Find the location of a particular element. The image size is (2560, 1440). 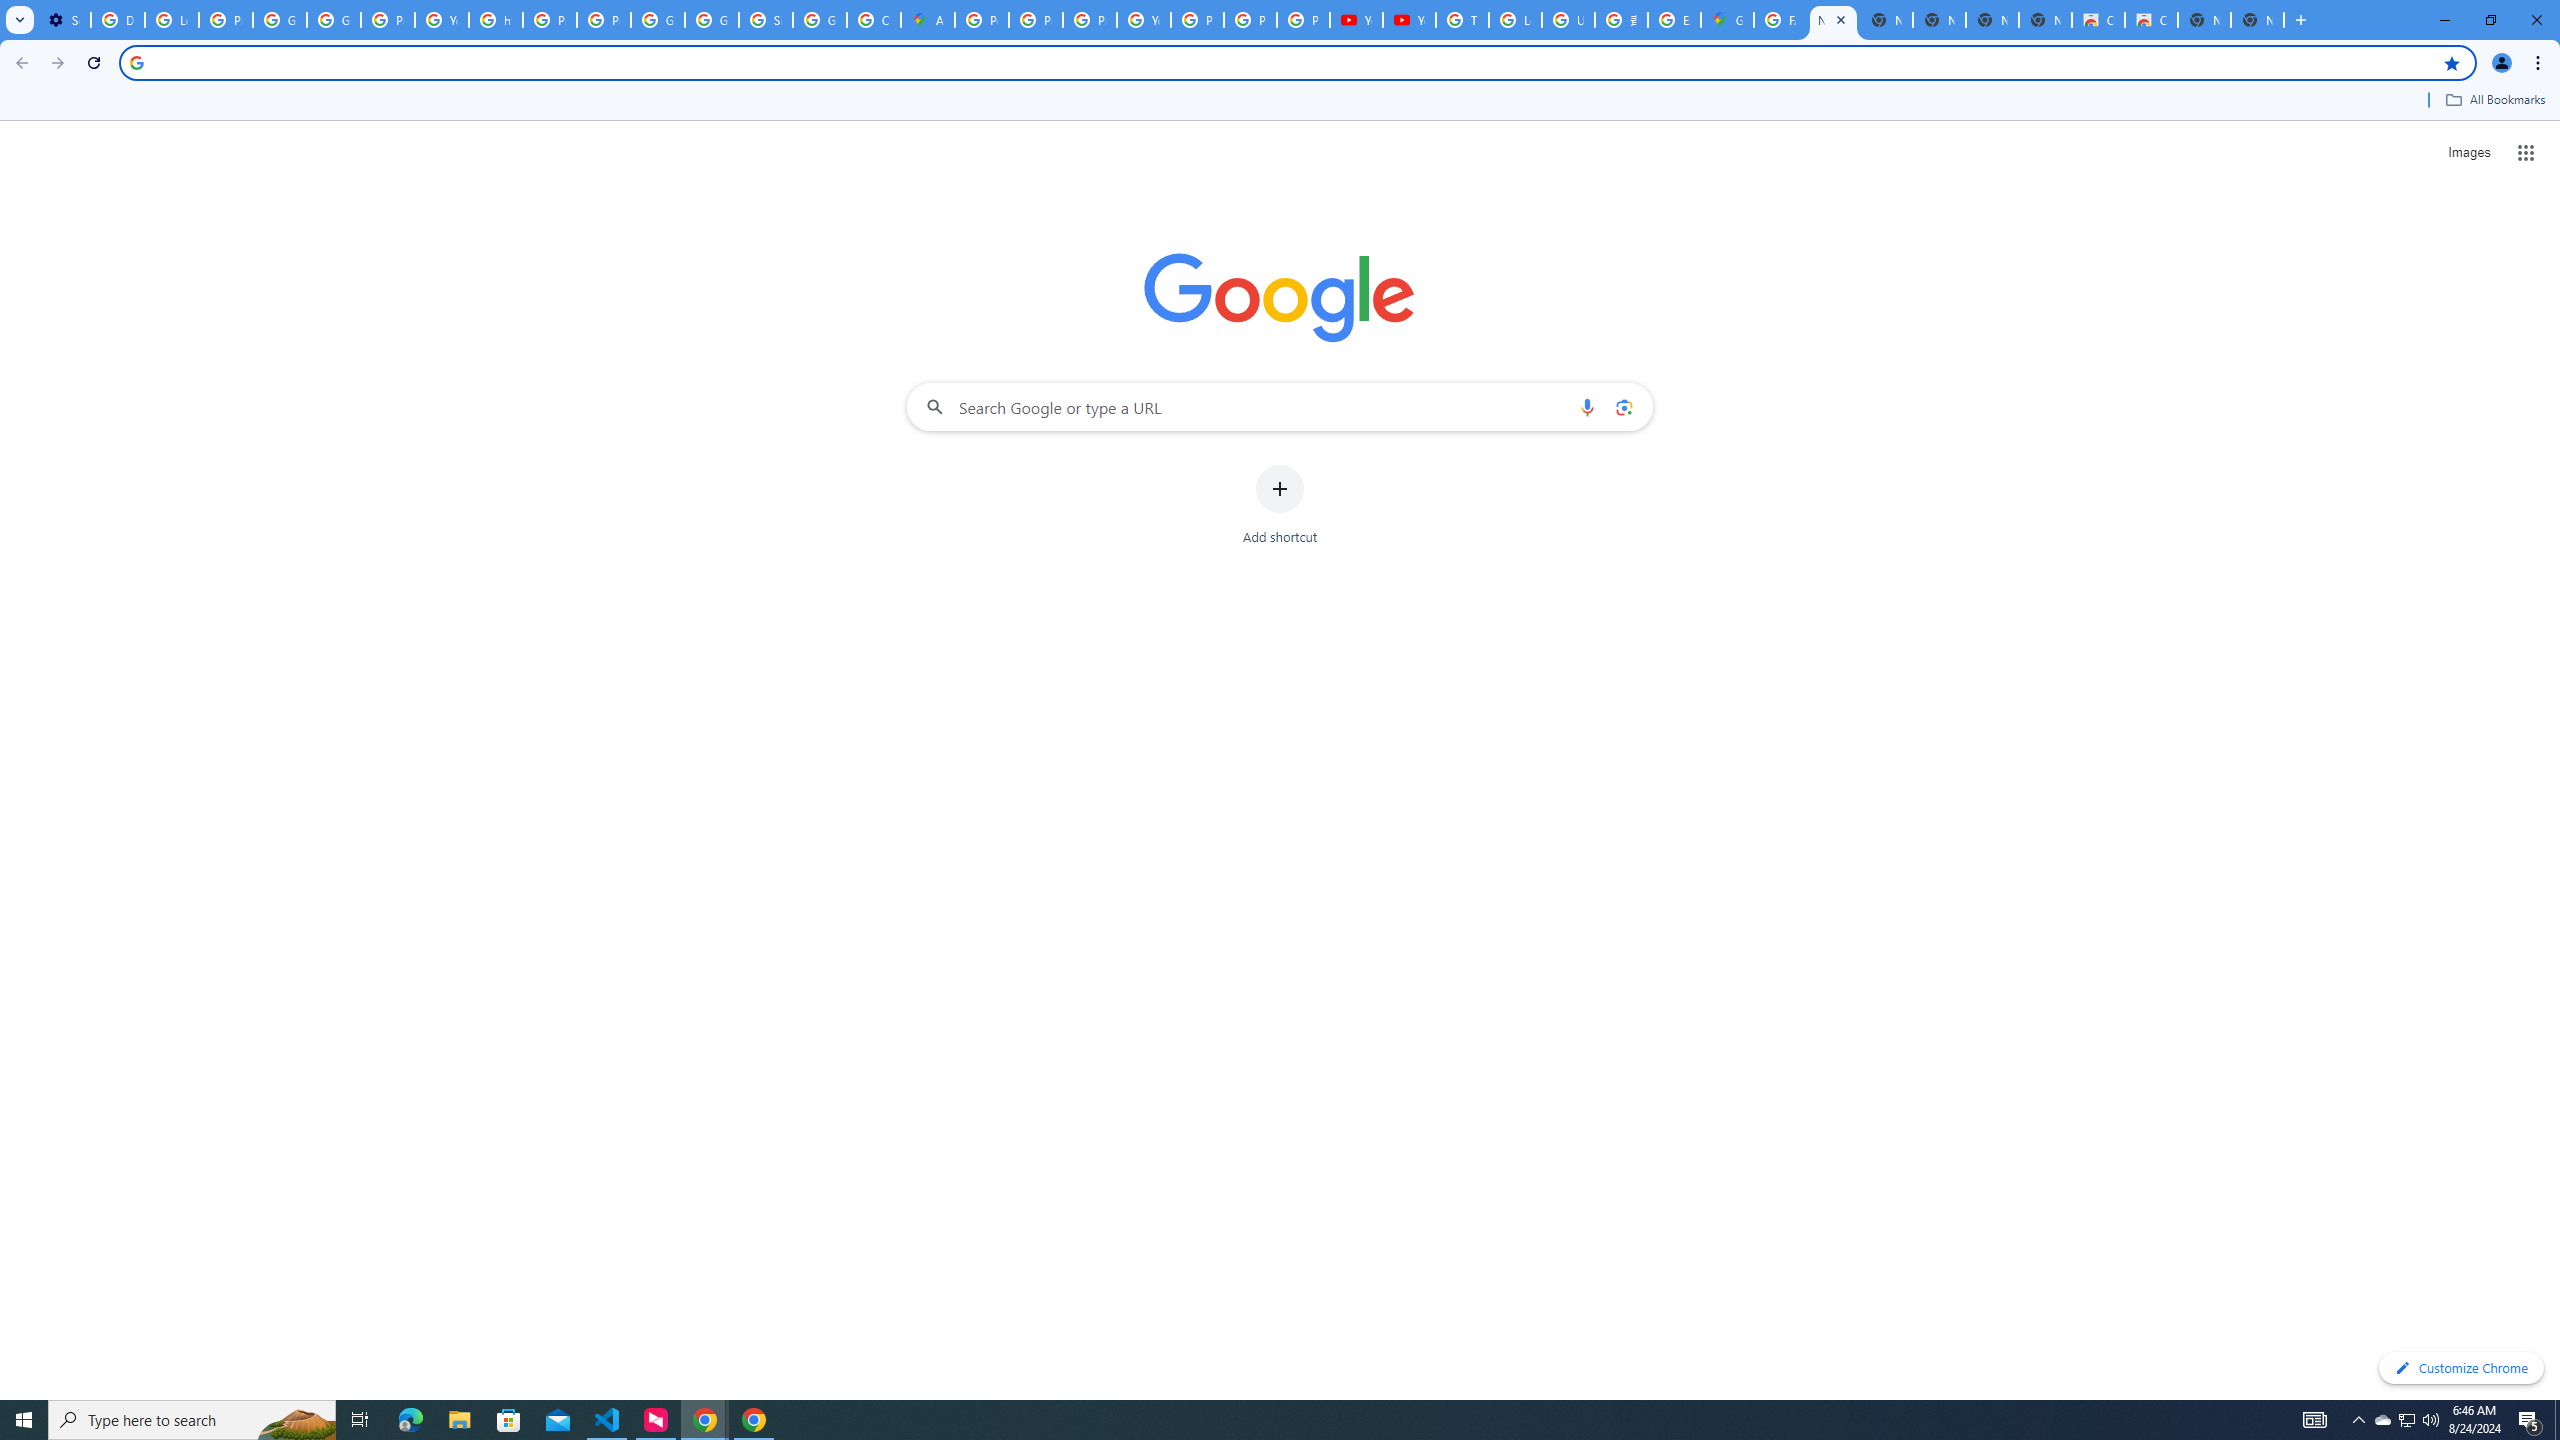

Customize Chrome is located at coordinates (2461, 1368).